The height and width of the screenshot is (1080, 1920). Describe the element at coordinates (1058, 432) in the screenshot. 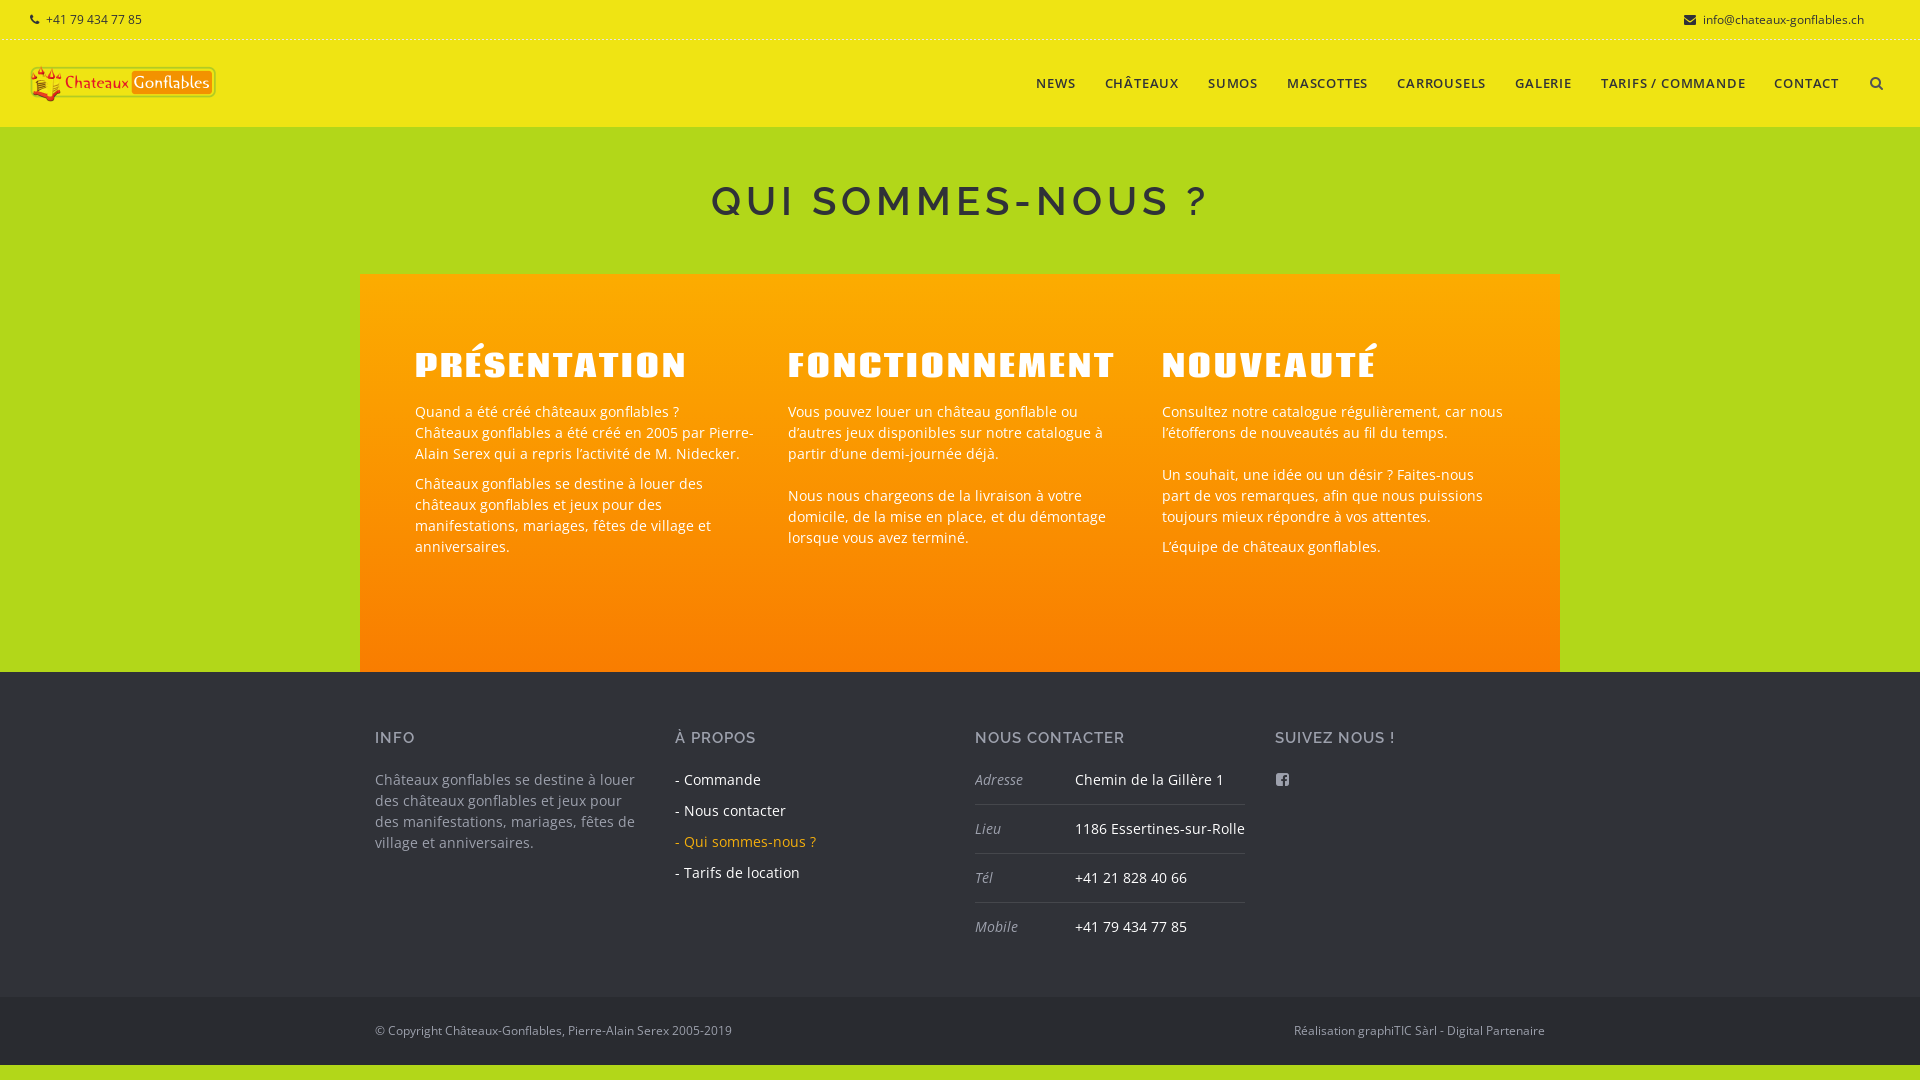

I see `catalogue` at that location.